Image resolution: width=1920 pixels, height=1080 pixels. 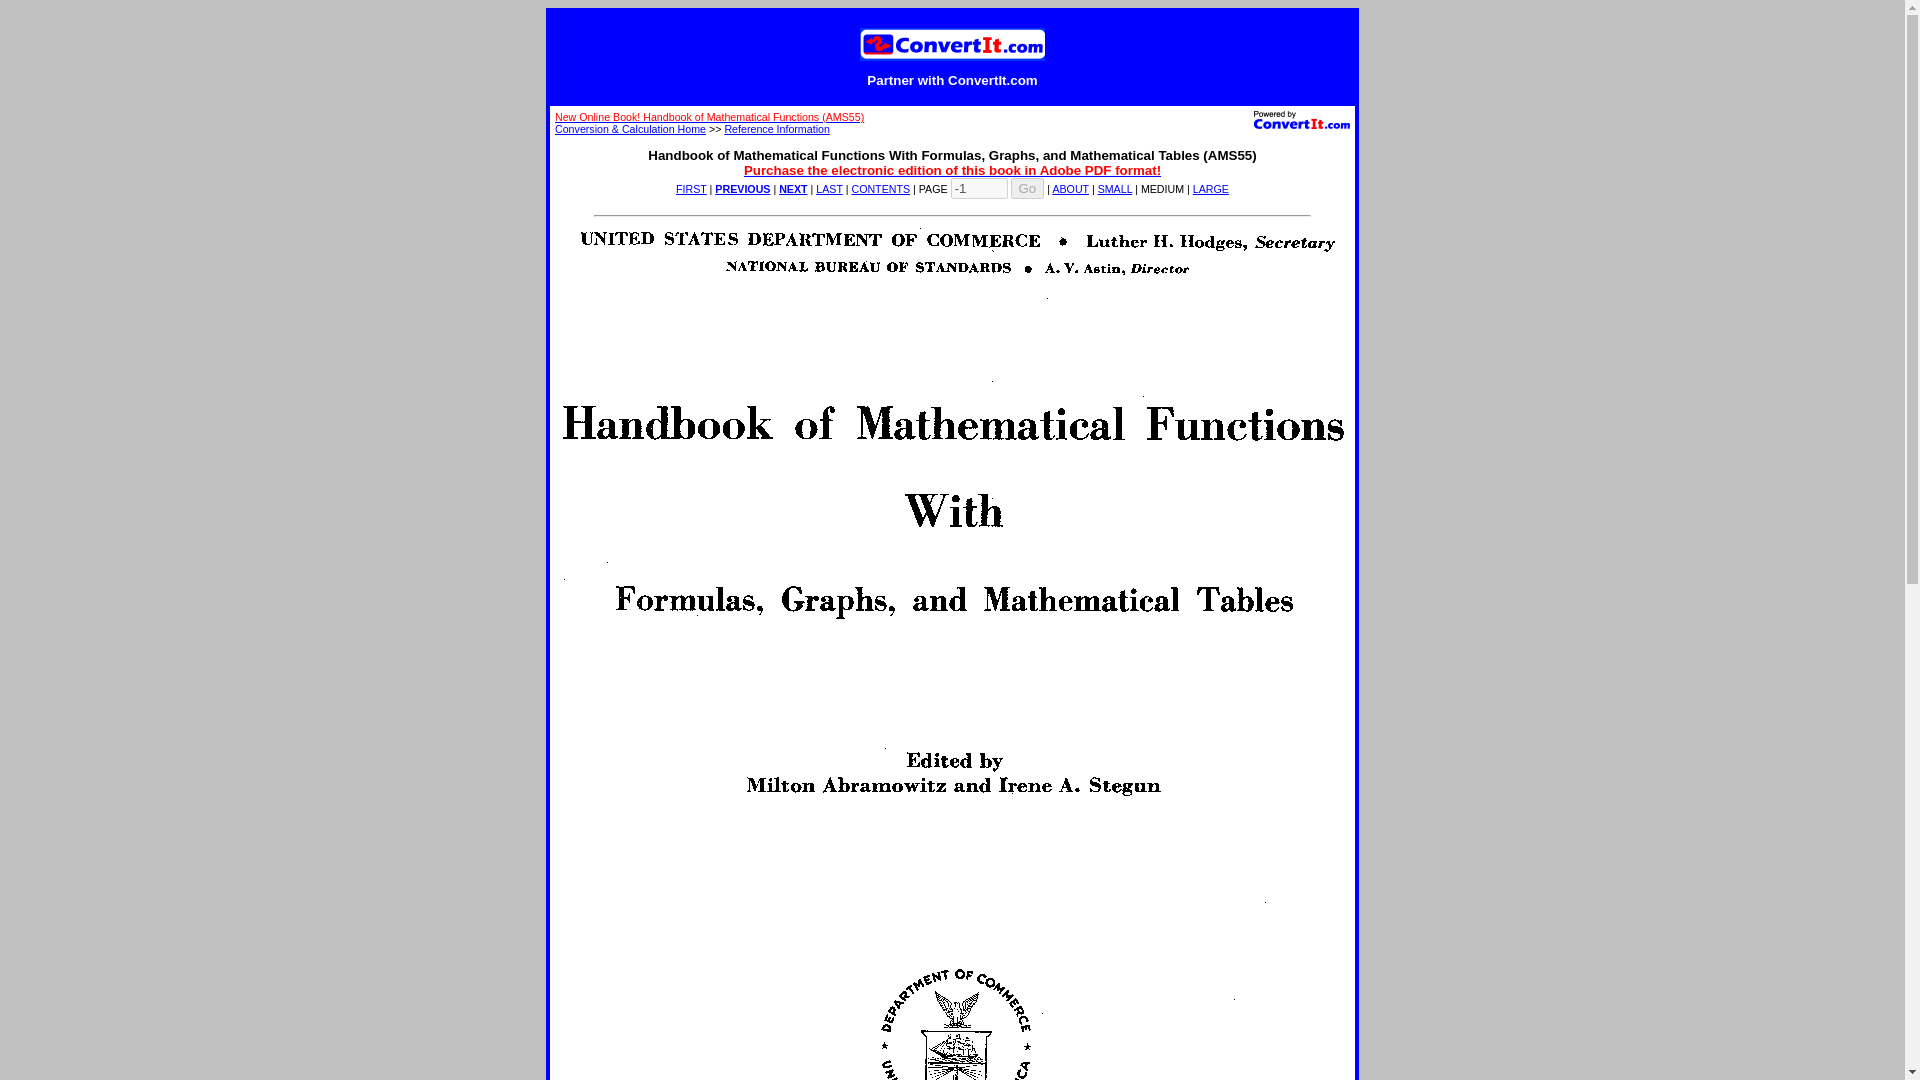 I want to click on LARGE, so click(x=1210, y=188).